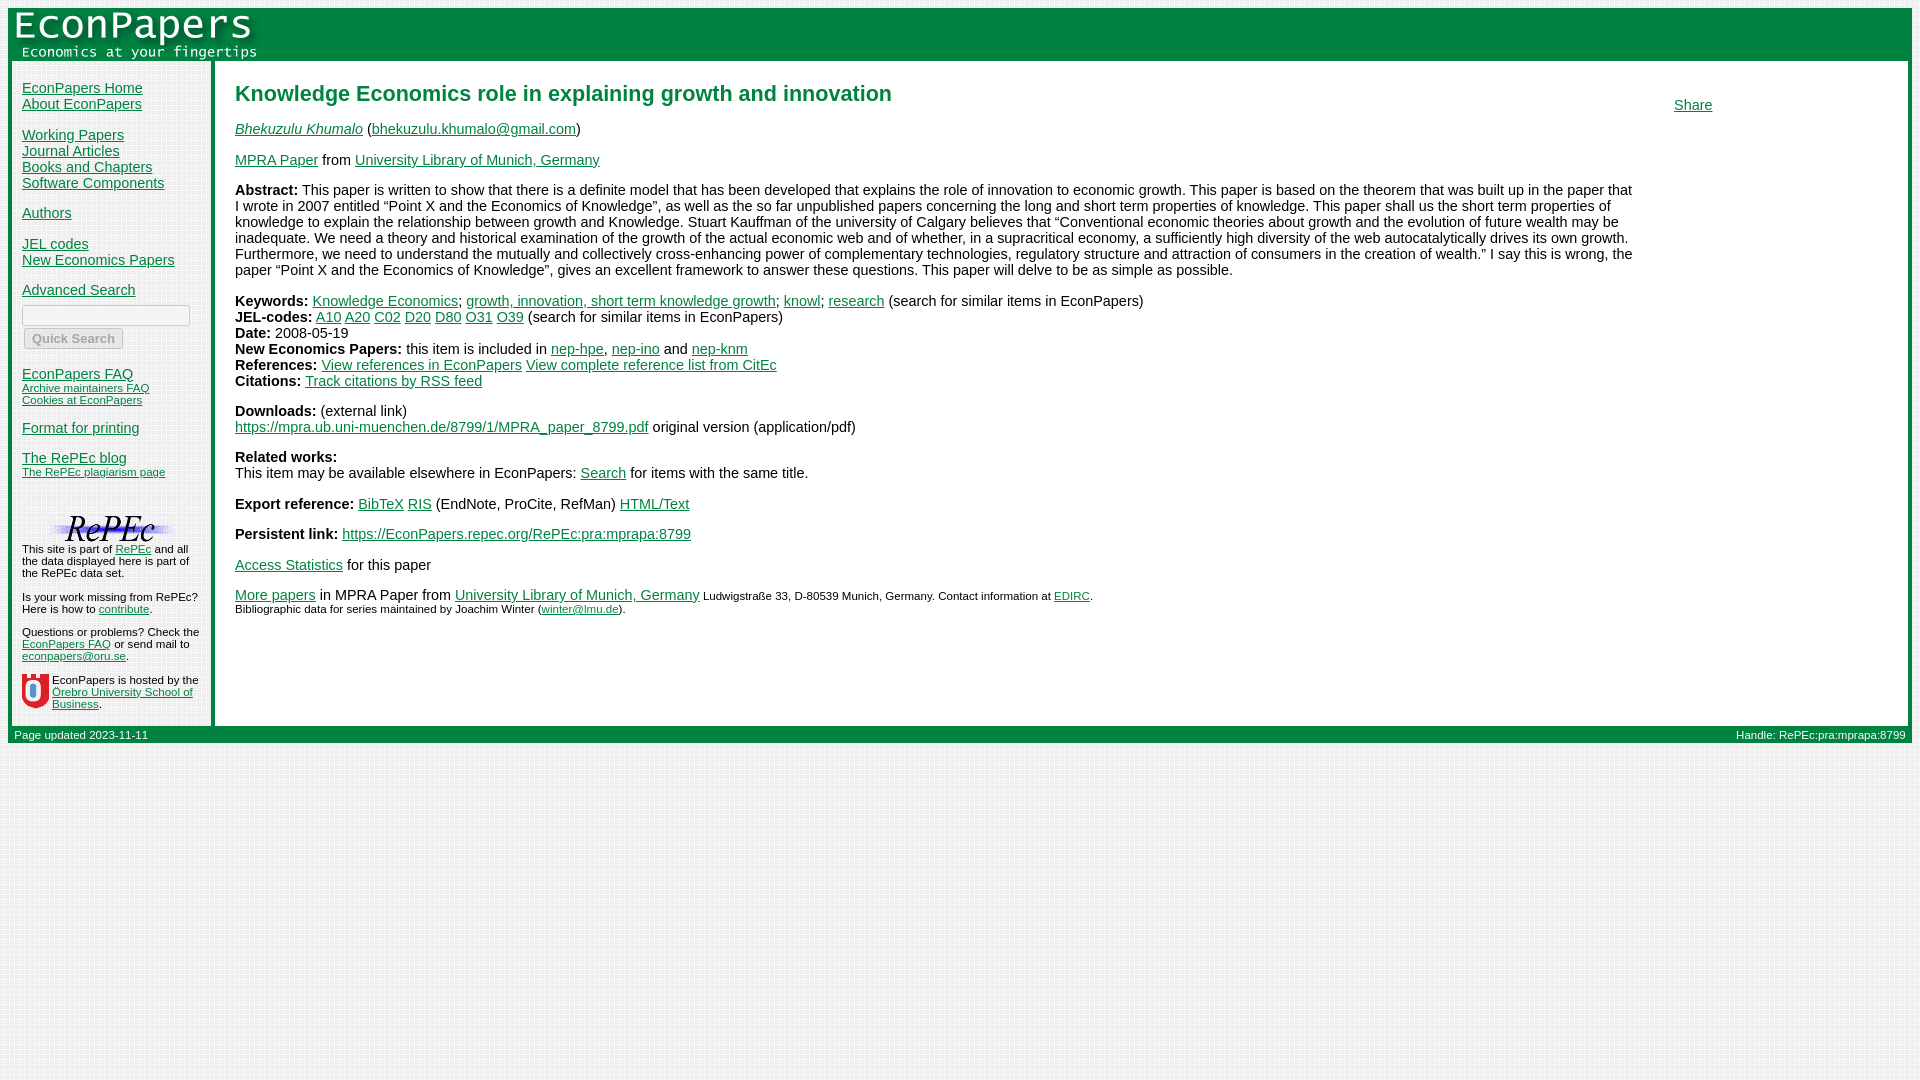 The width and height of the screenshot is (1920, 1080). I want to click on Knowledge Economics, so click(385, 300).